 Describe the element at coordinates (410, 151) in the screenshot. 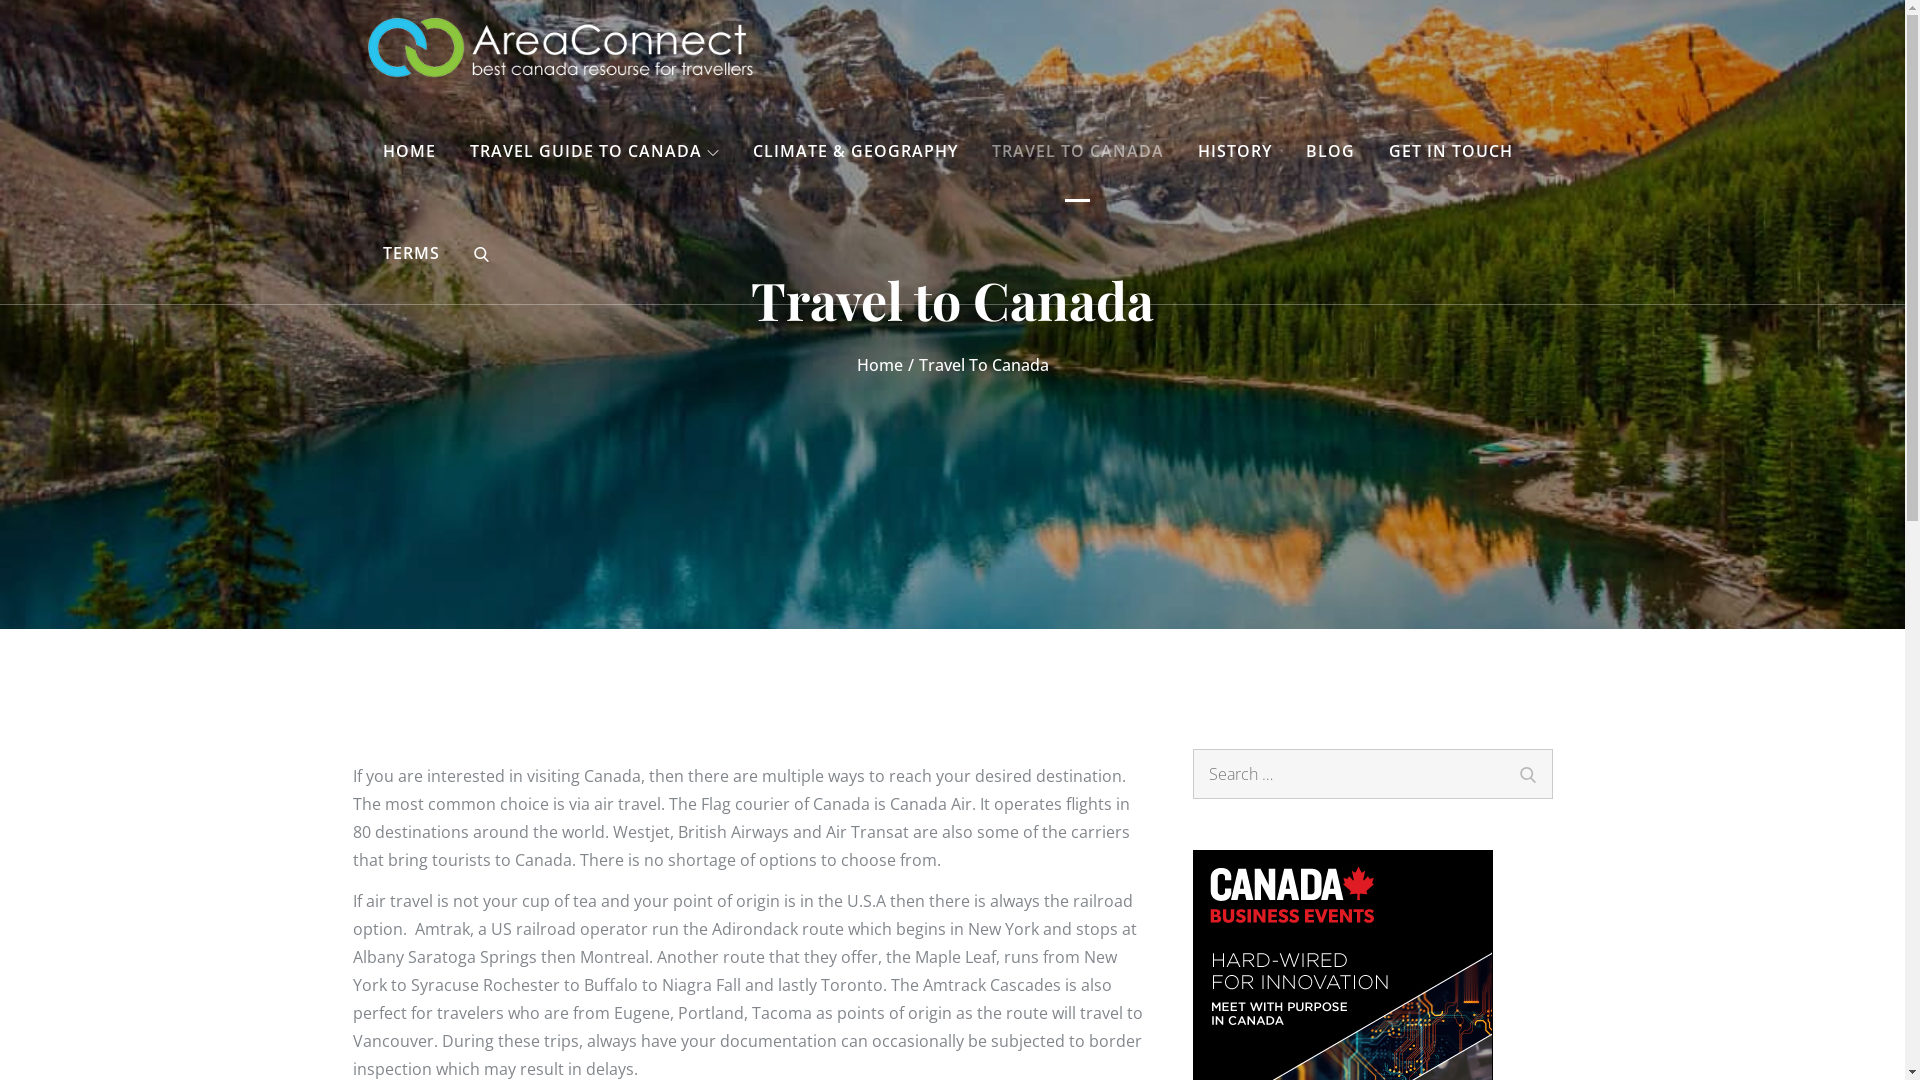

I see `HOME` at that location.